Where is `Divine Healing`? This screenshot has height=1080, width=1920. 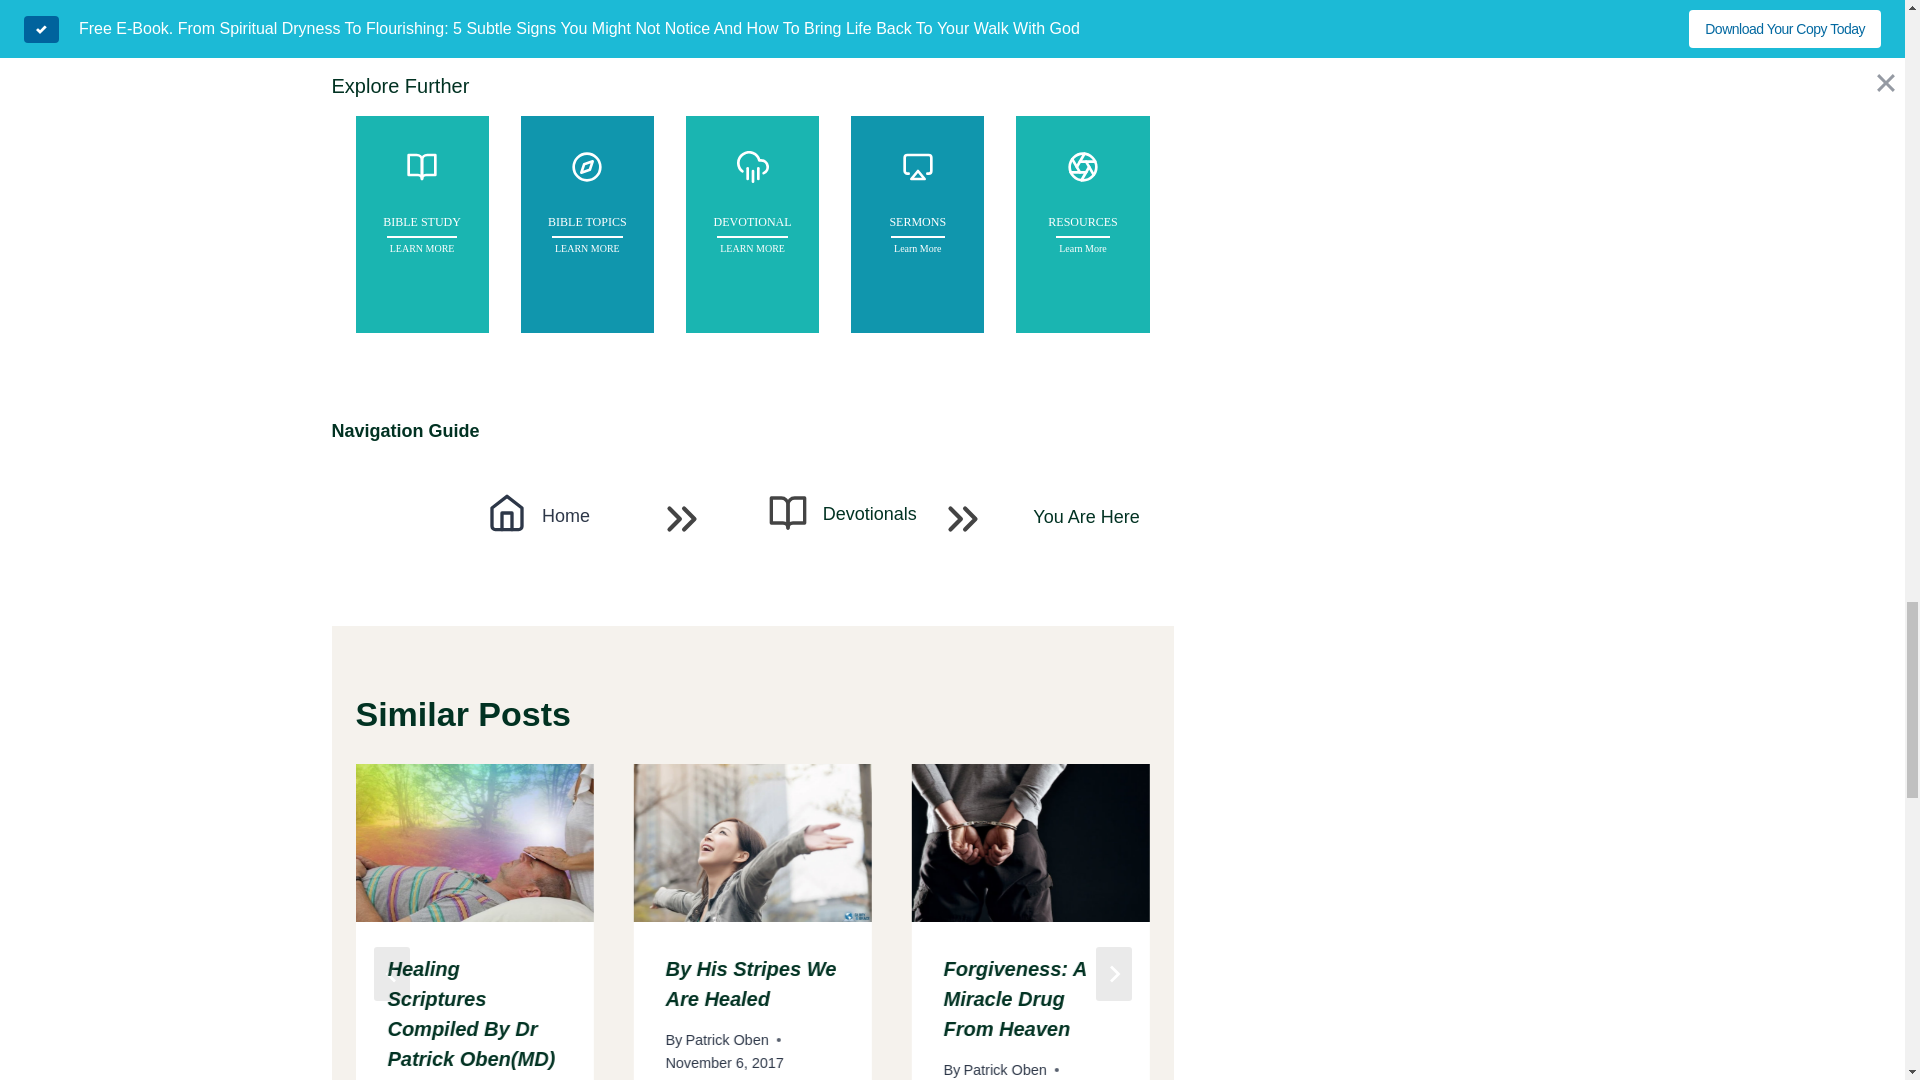 Divine Healing is located at coordinates (392, 27).